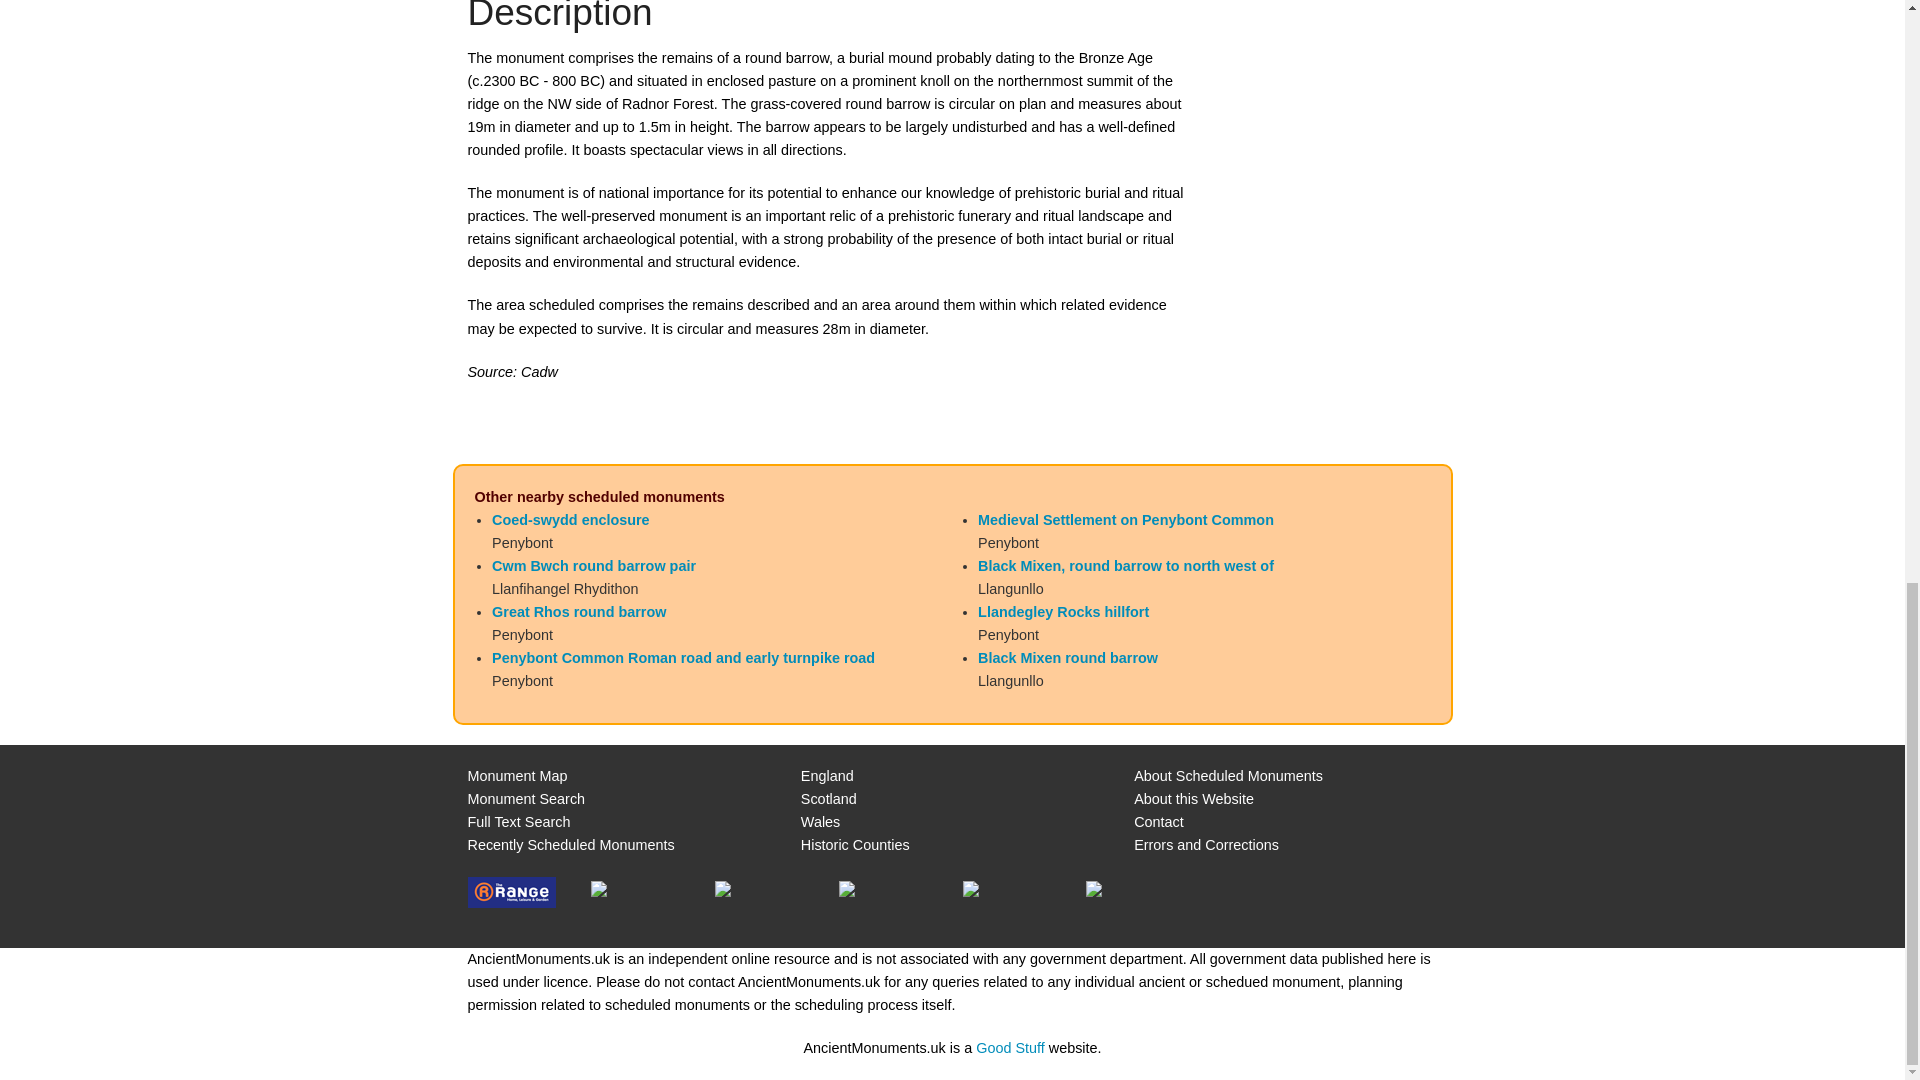 The width and height of the screenshot is (1920, 1080). I want to click on Great Rhos round barrow, so click(578, 611).